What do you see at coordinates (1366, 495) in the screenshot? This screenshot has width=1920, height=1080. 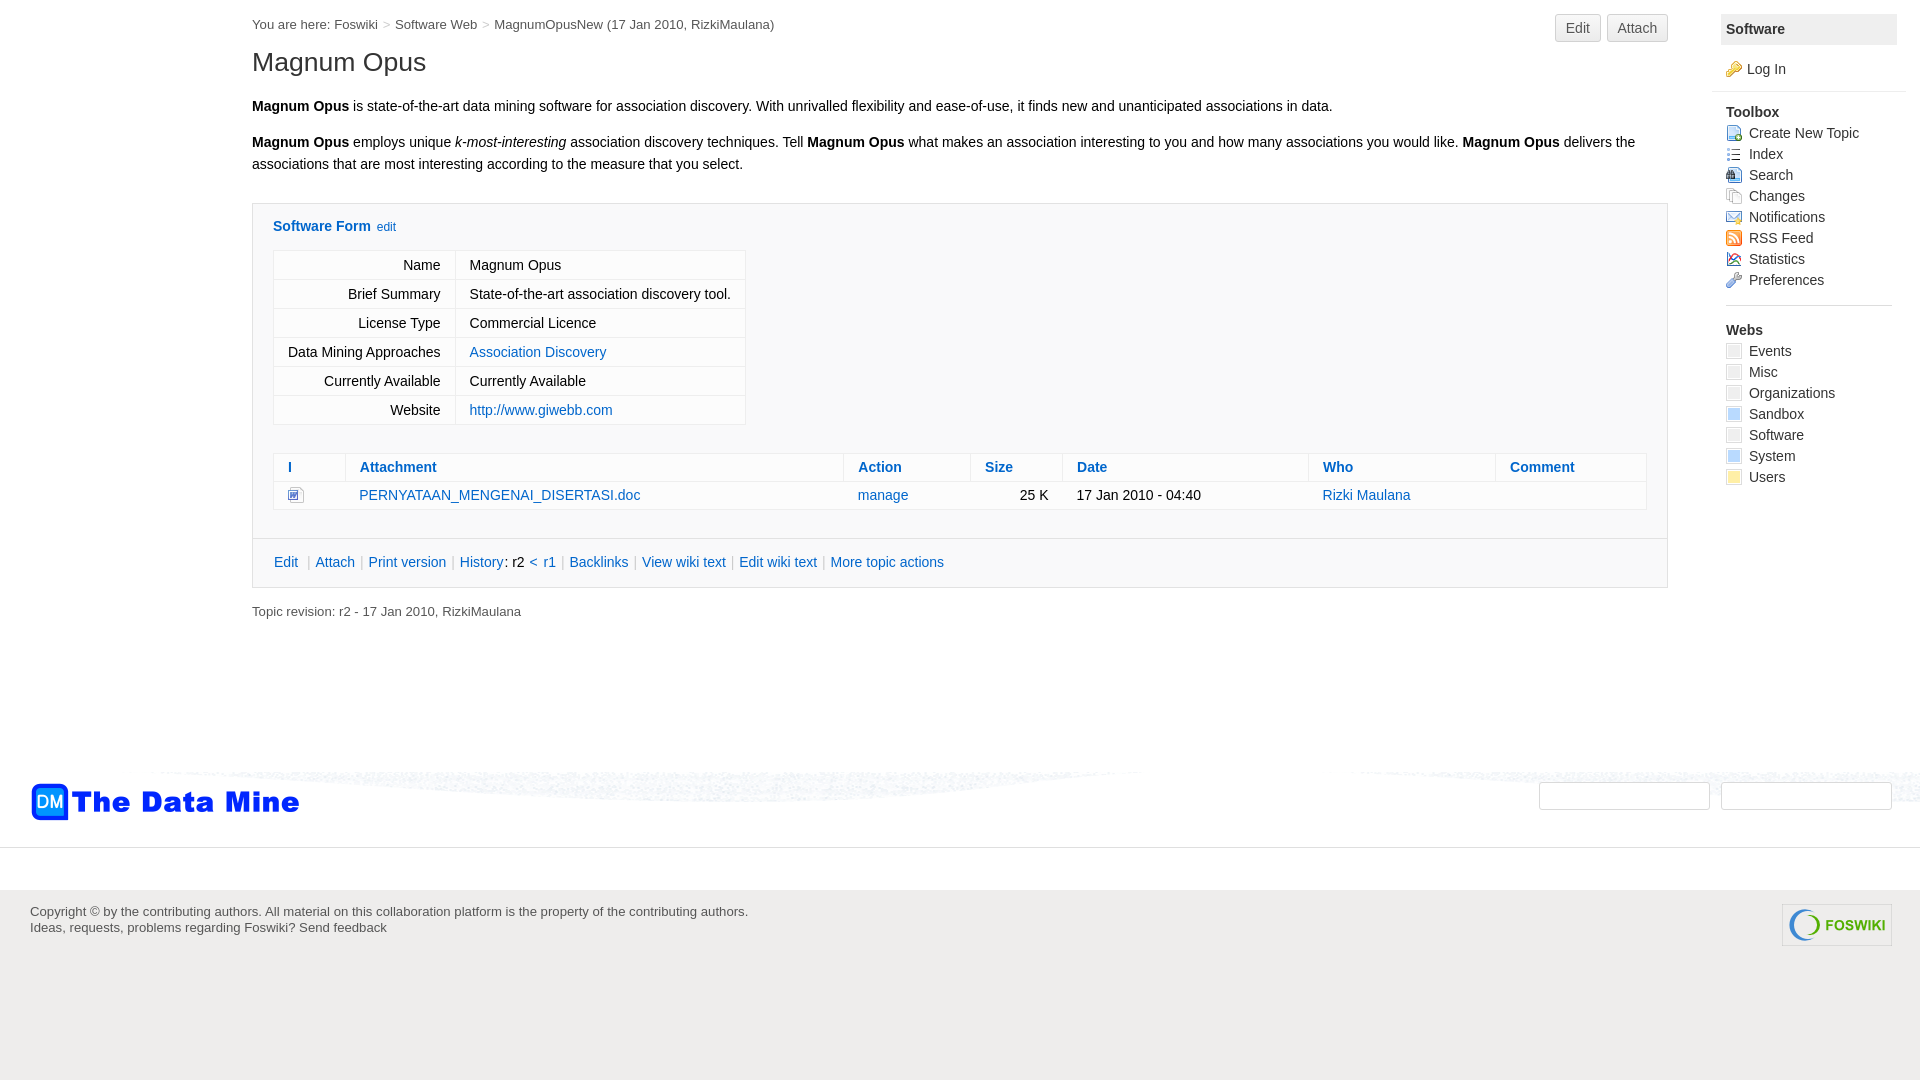 I see `Rizki Maulana` at bounding box center [1366, 495].